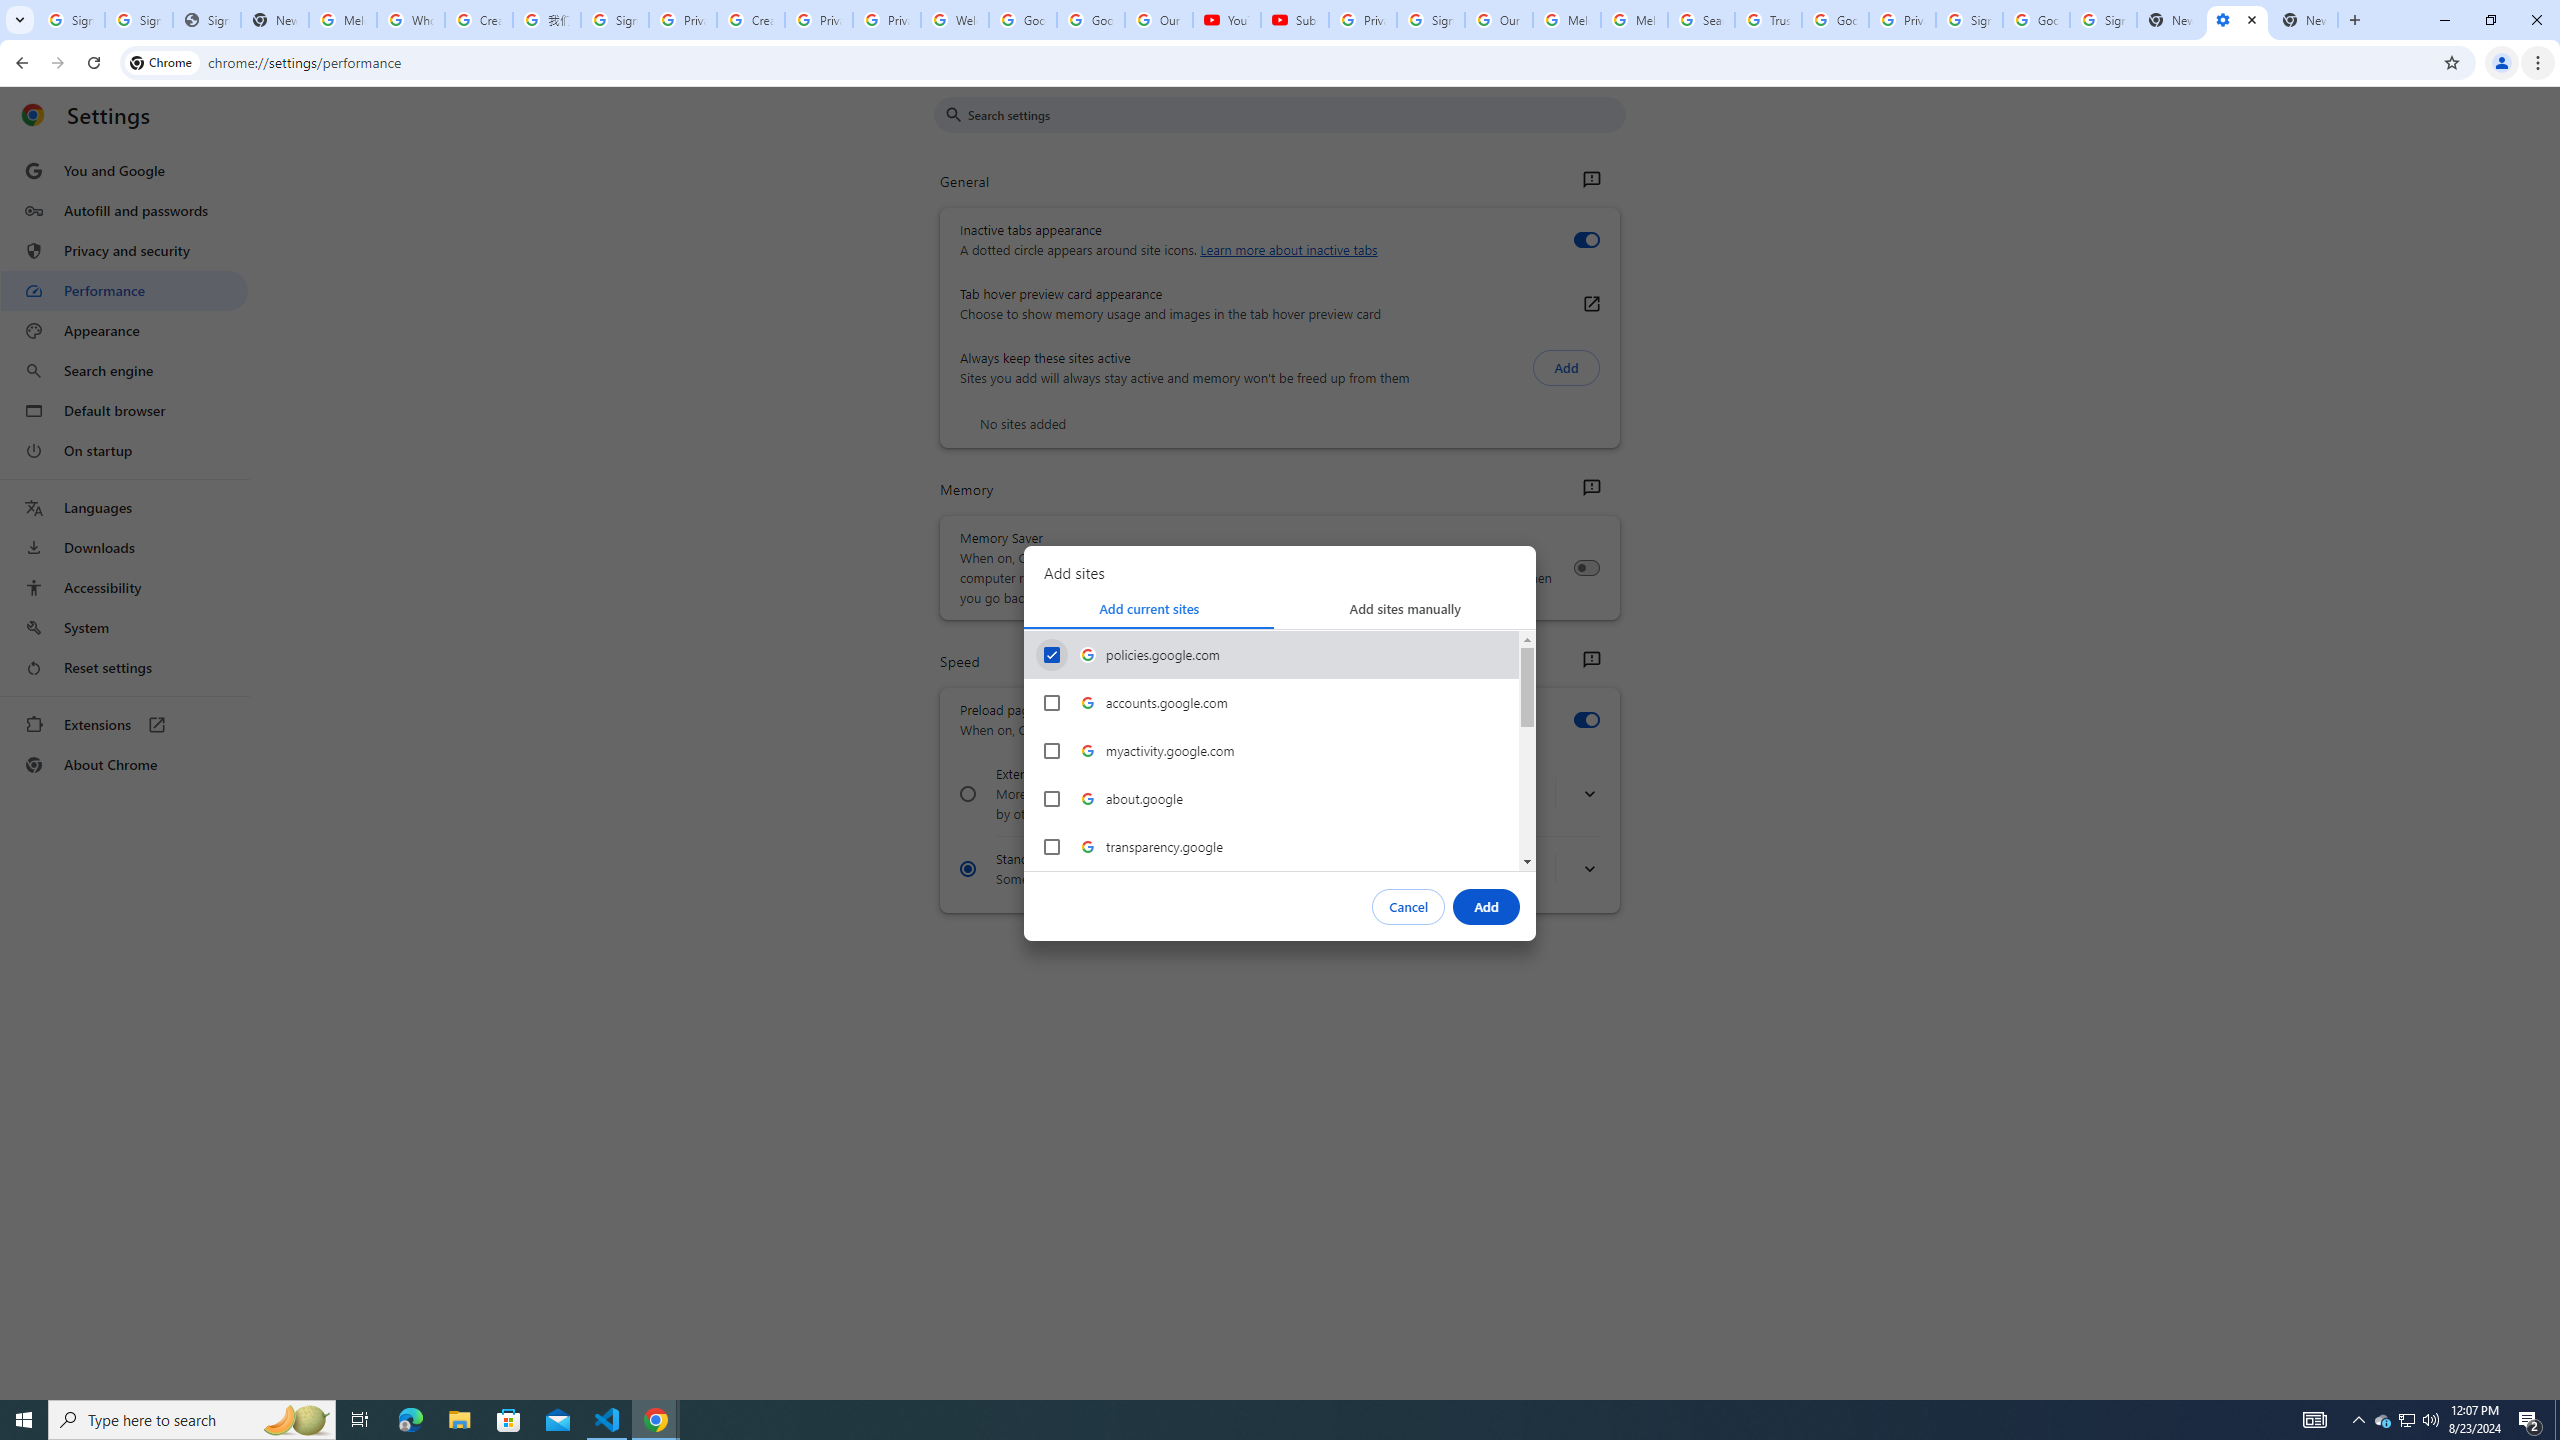  What do you see at coordinates (1271, 654) in the screenshot?
I see `policies.google.com` at bounding box center [1271, 654].